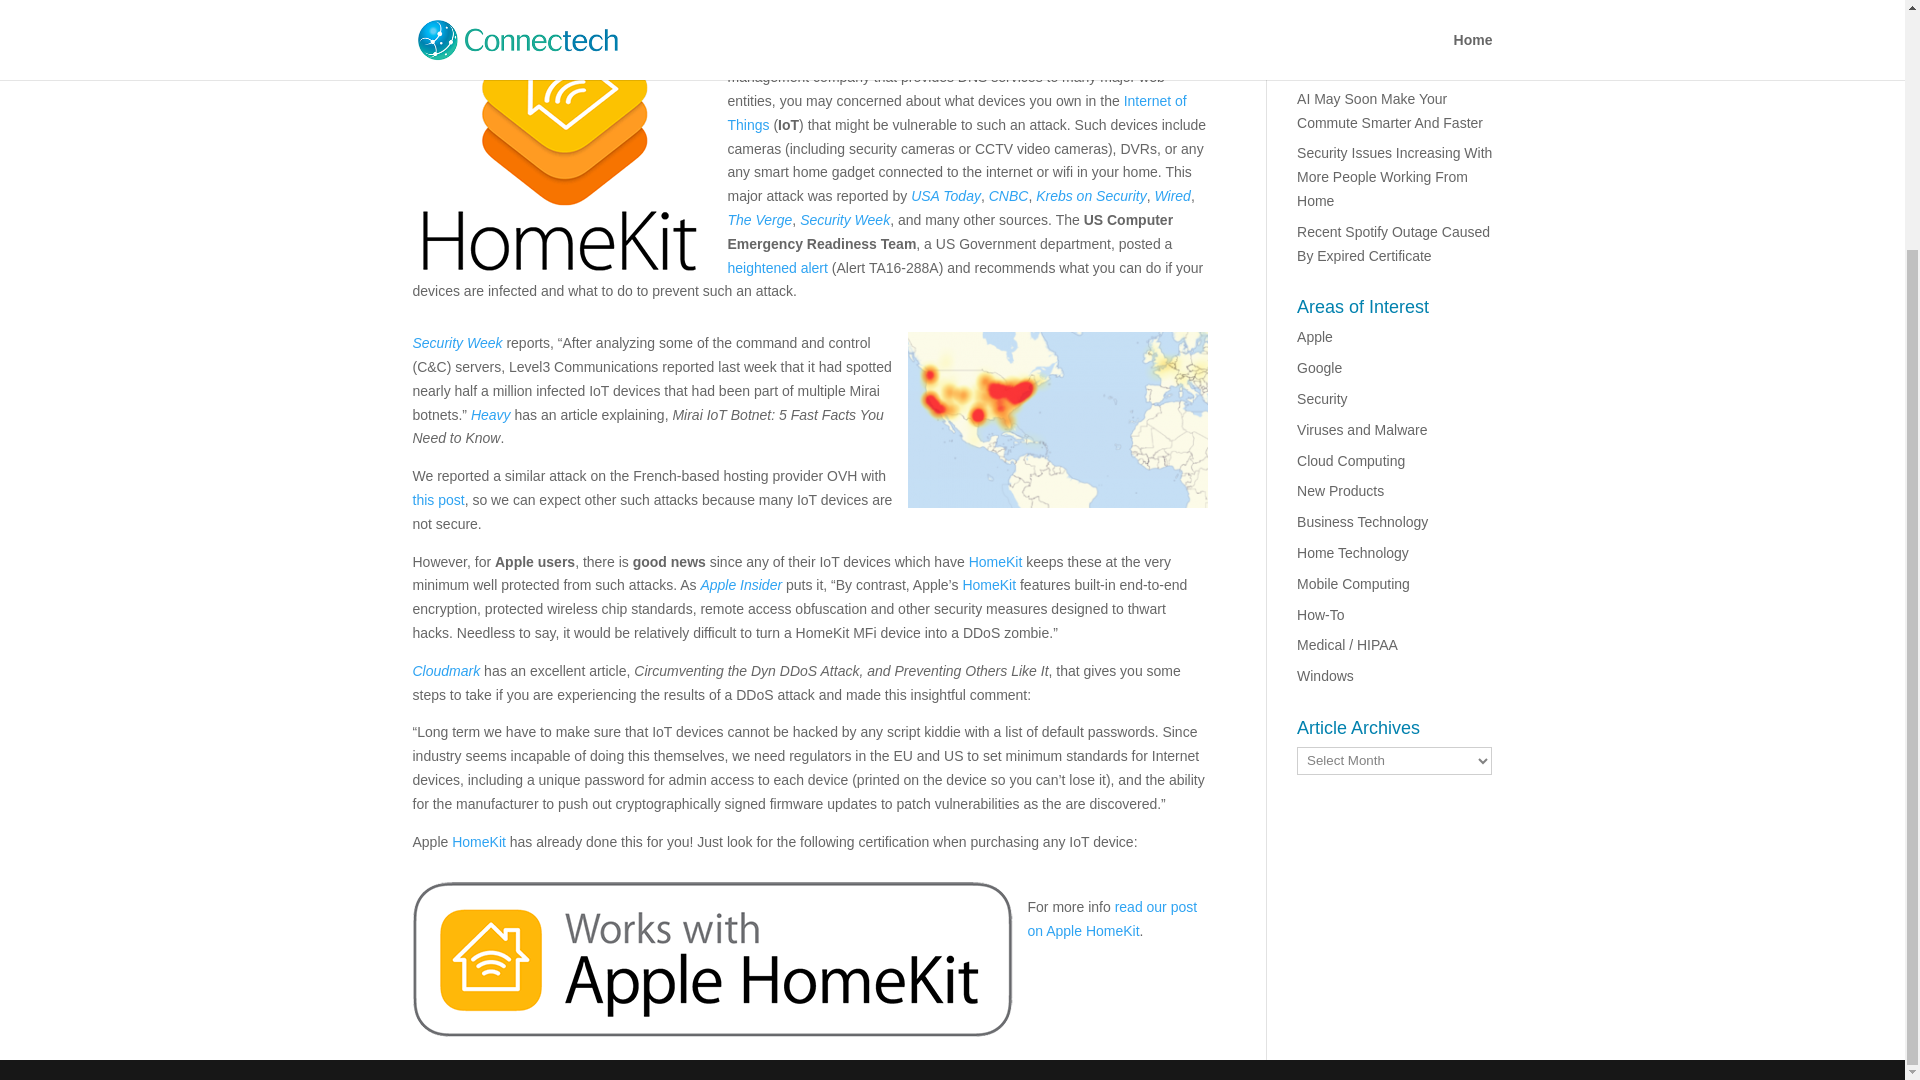  Describe the element at coordinates (438, 500) in the screenshot. I see `this post` at that location.